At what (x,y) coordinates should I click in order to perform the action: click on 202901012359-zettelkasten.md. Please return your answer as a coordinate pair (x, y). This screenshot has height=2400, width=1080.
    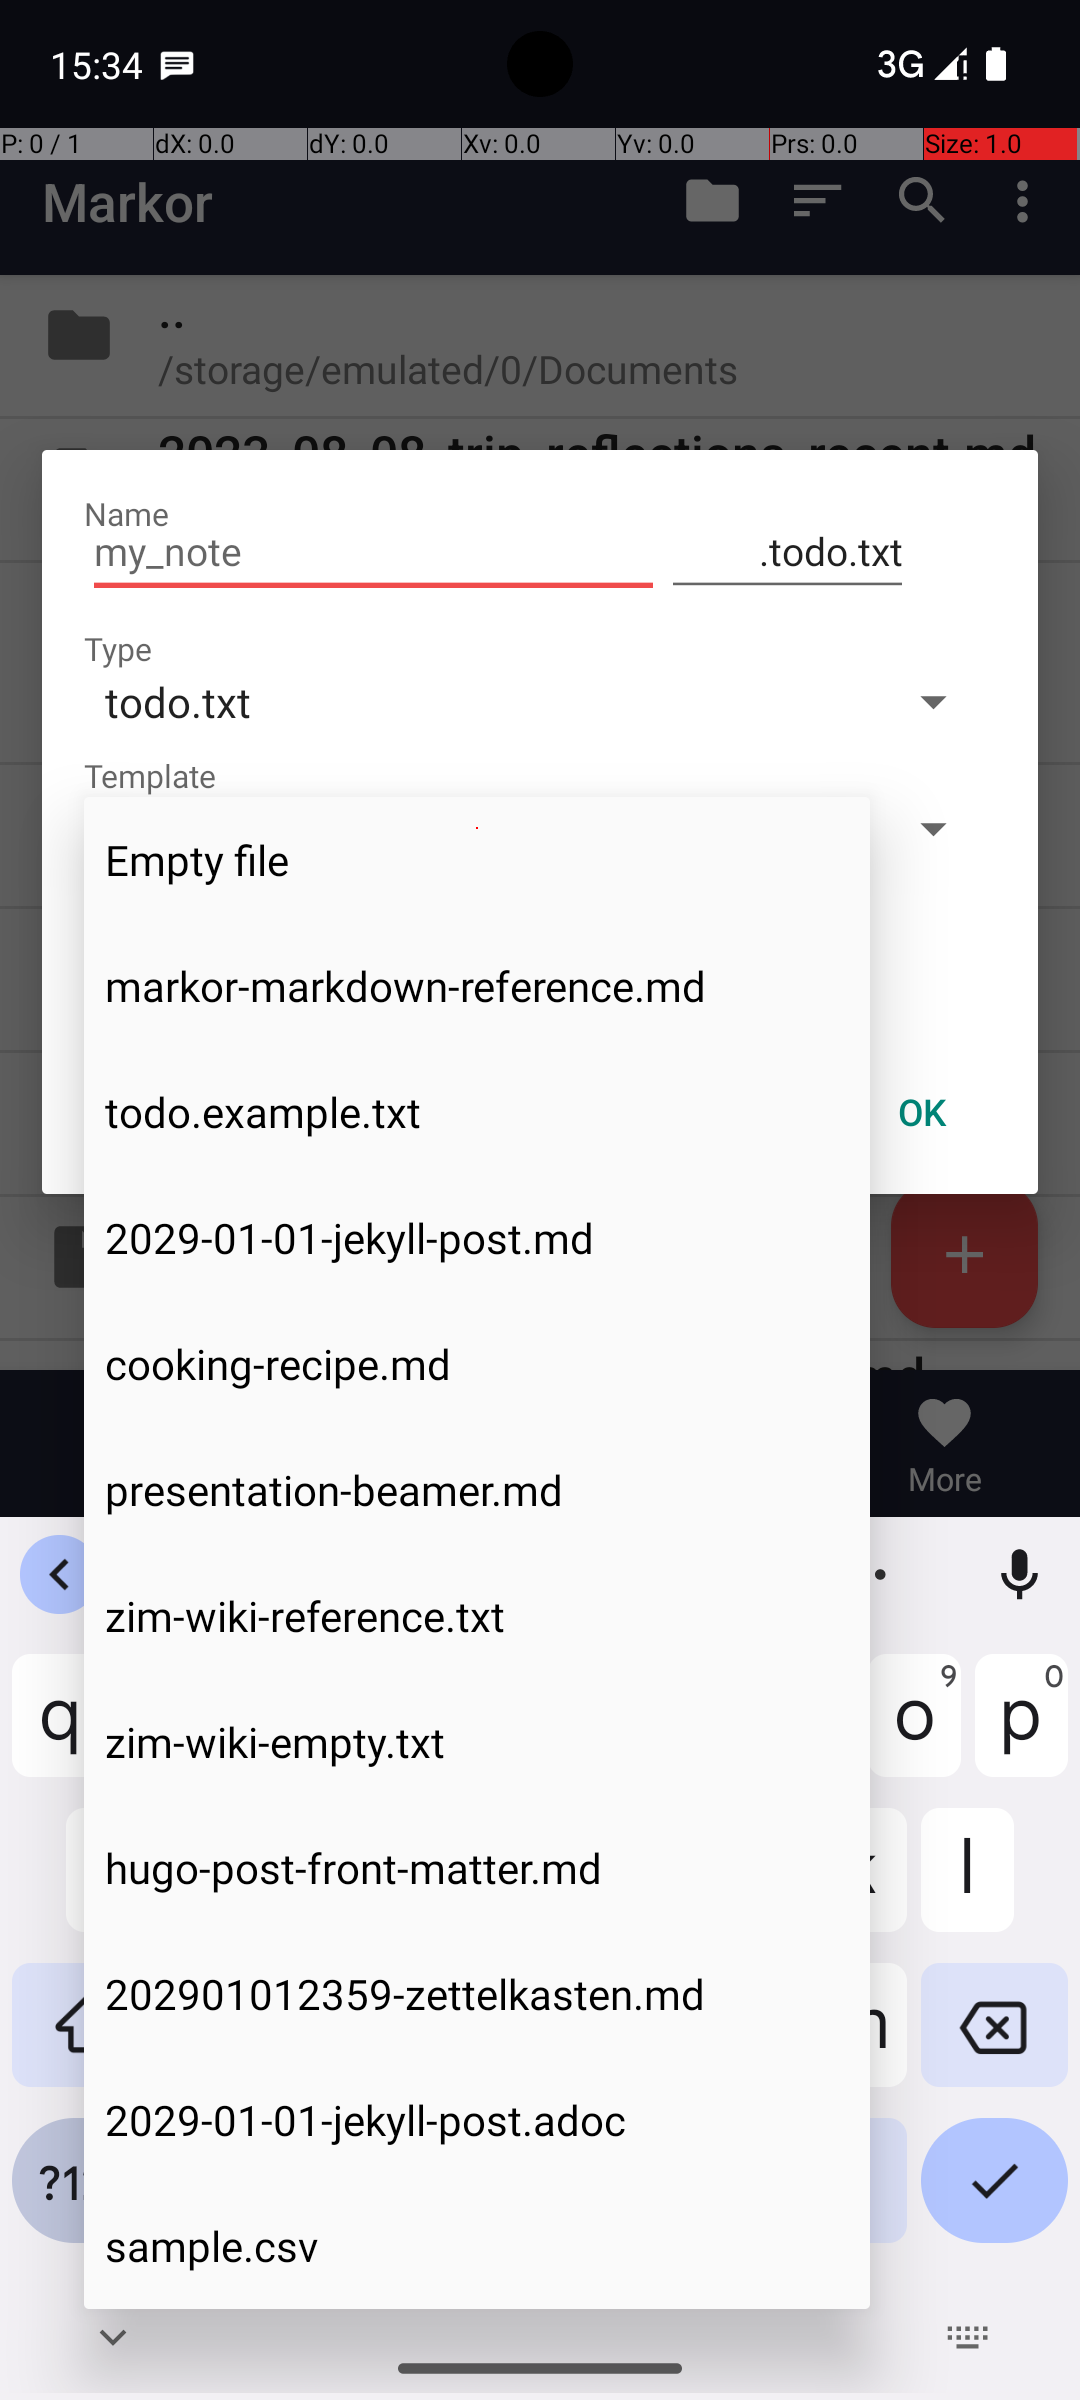
    Looking at the image, I should click on (477, 1994).